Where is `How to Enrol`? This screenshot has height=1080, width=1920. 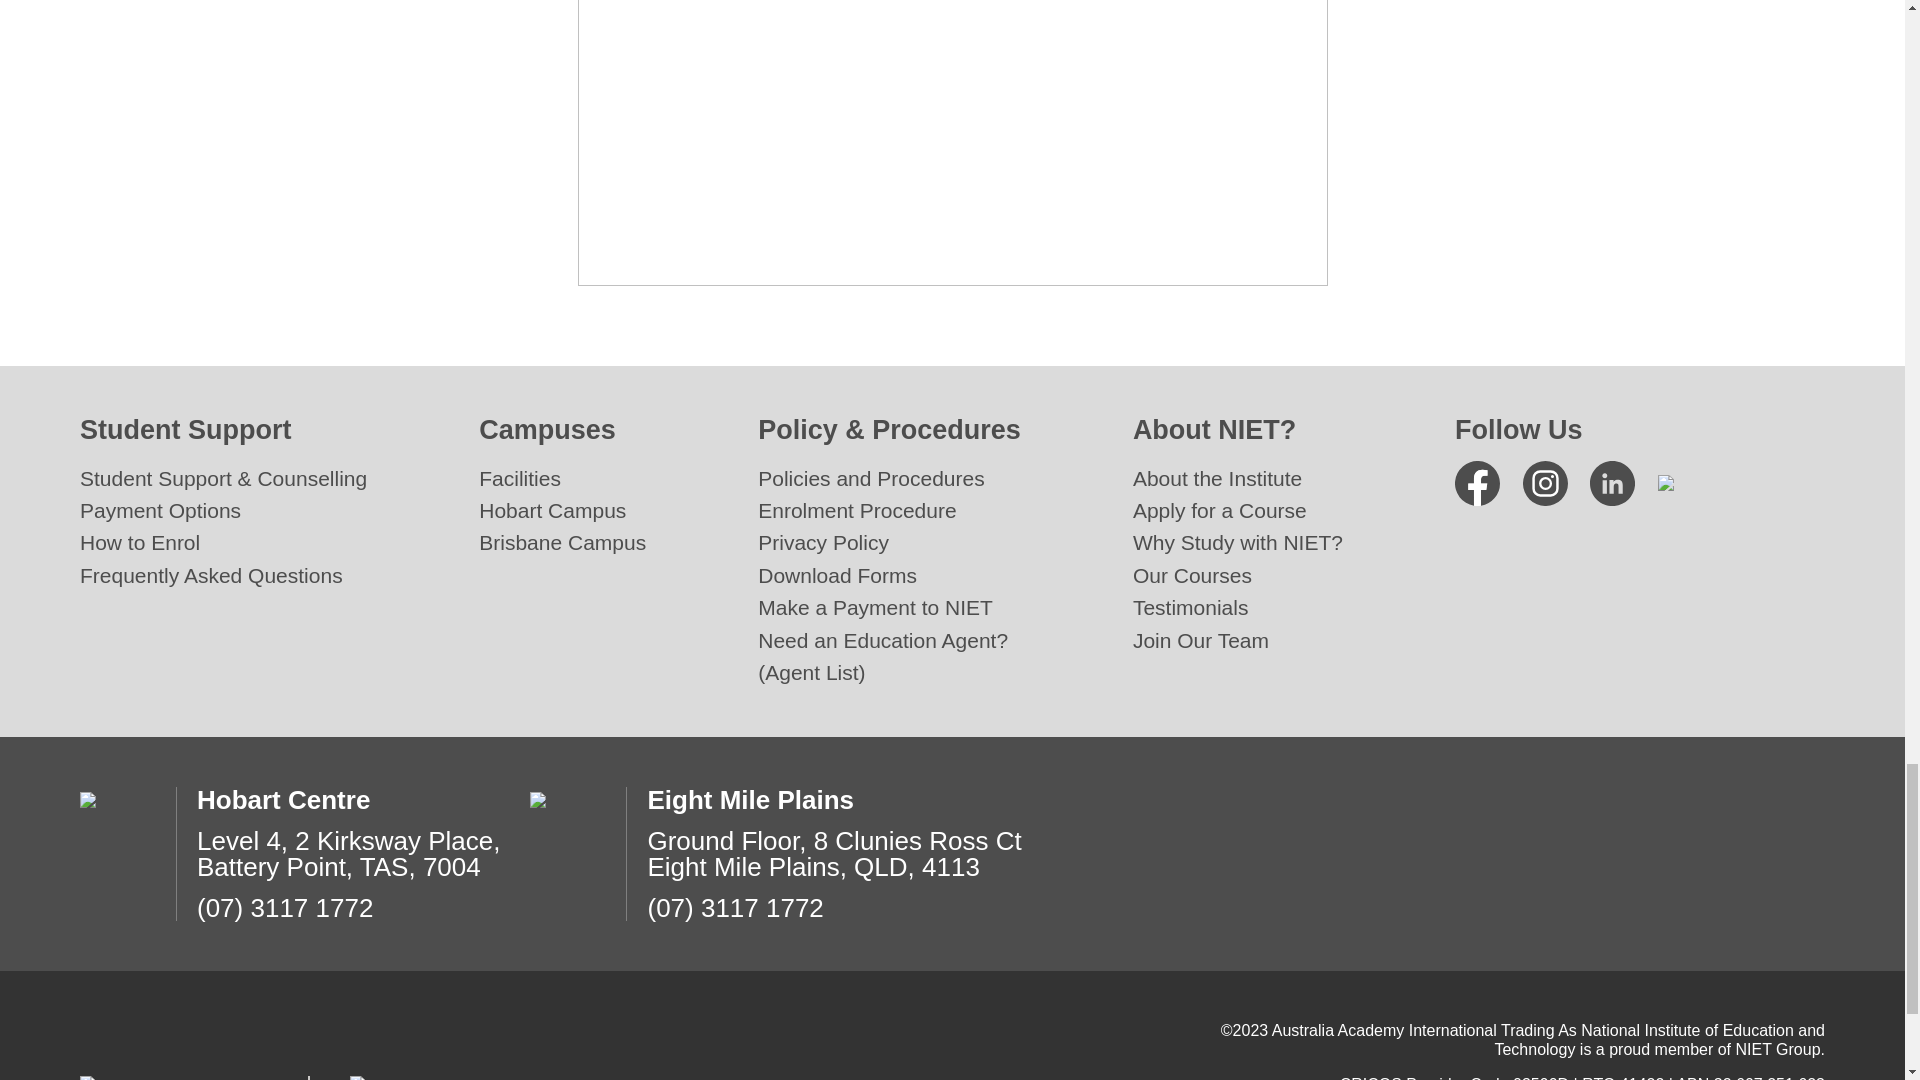
How to Enrol is located at coordinates (140, 542).